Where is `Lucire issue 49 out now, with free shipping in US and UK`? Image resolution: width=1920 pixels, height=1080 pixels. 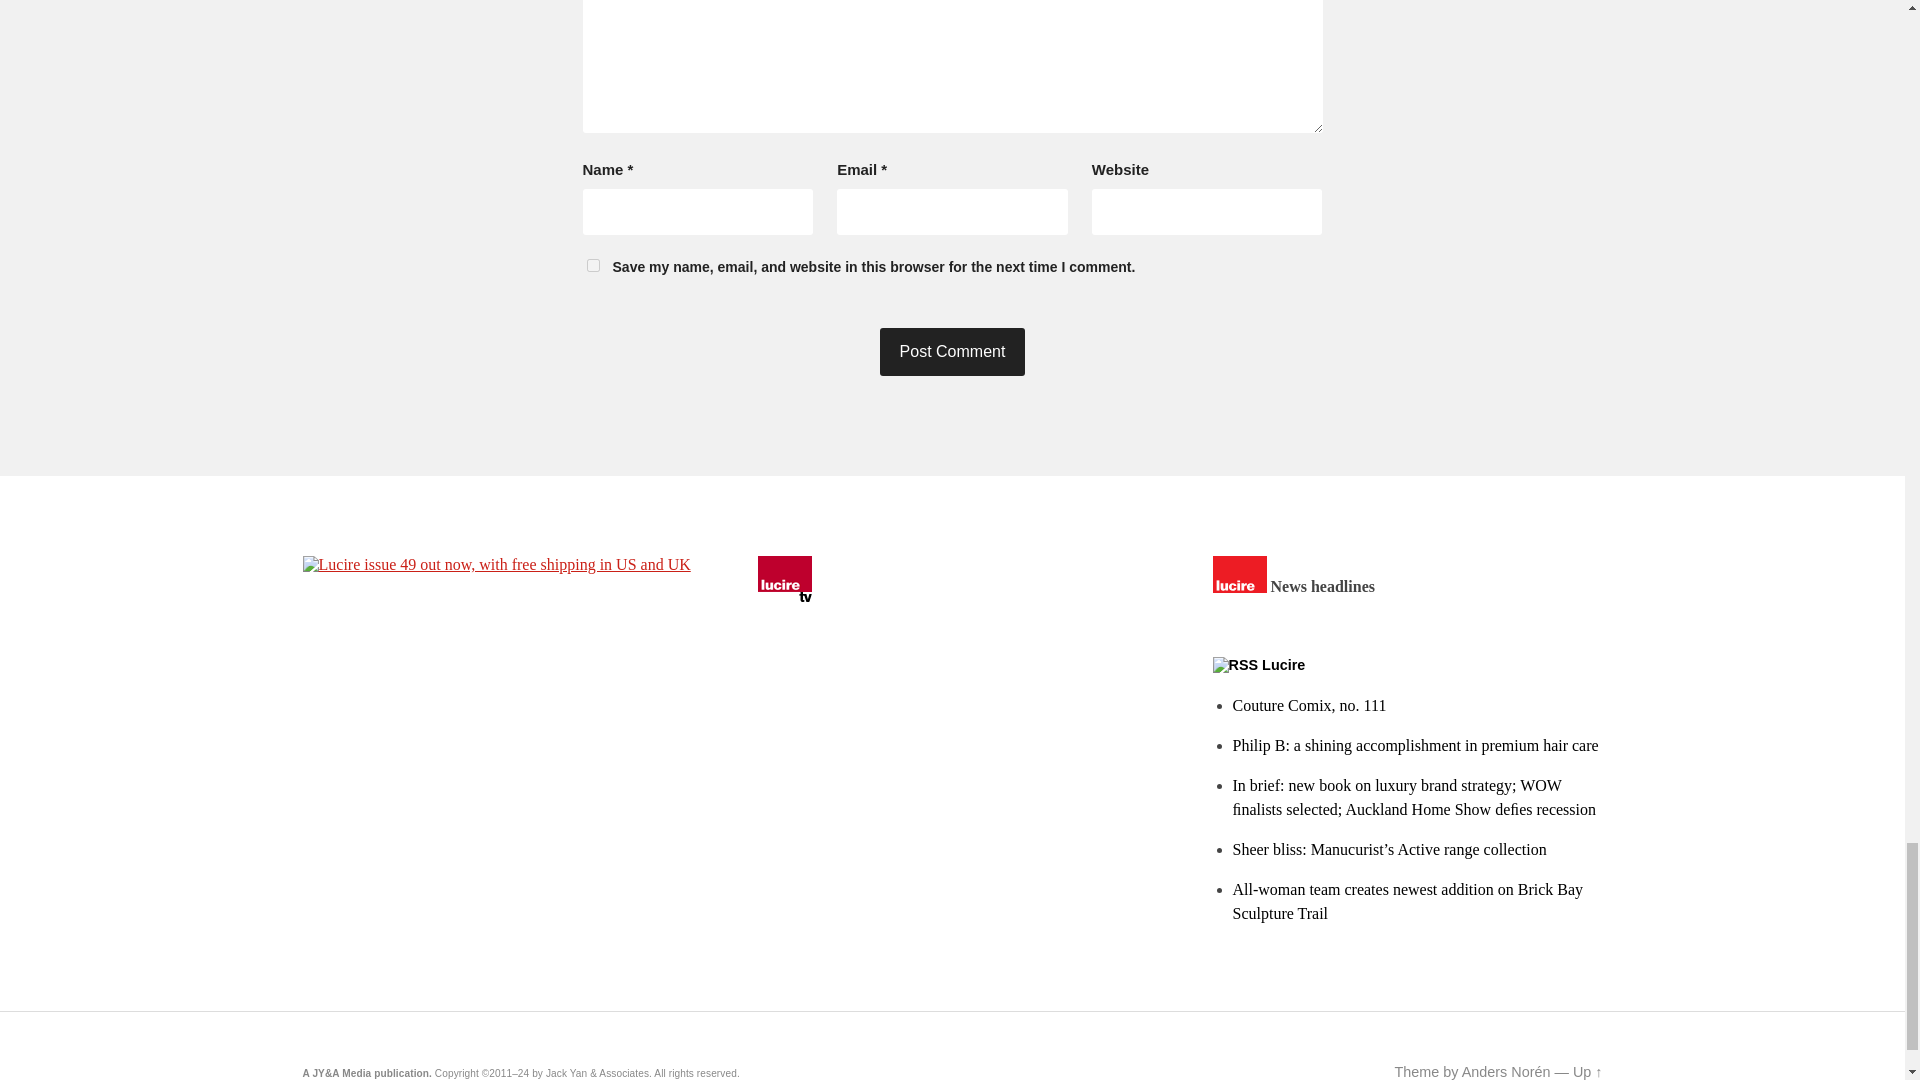 Lucire issue 49 out now, with free shipping in US and UK is located at coordinates (495, 564).